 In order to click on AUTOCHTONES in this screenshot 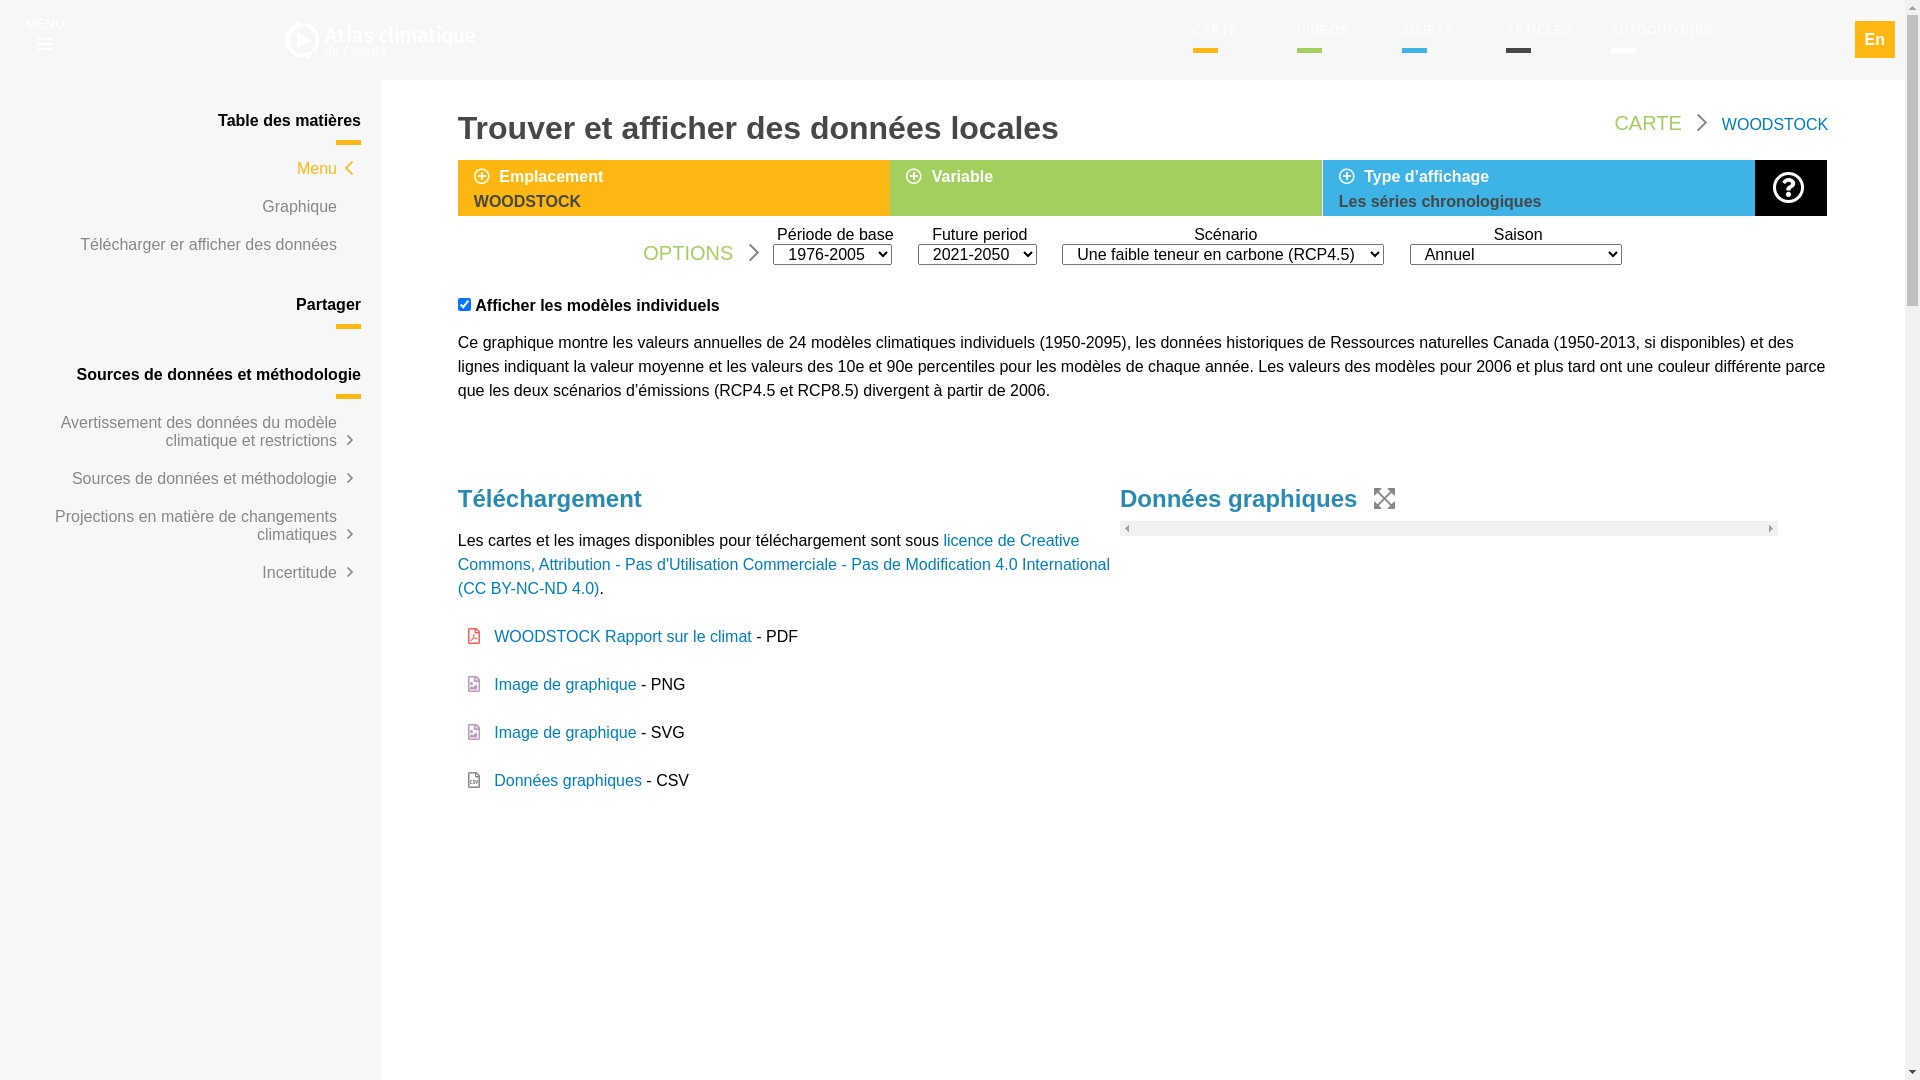, I will do `click(1662, 30)`.